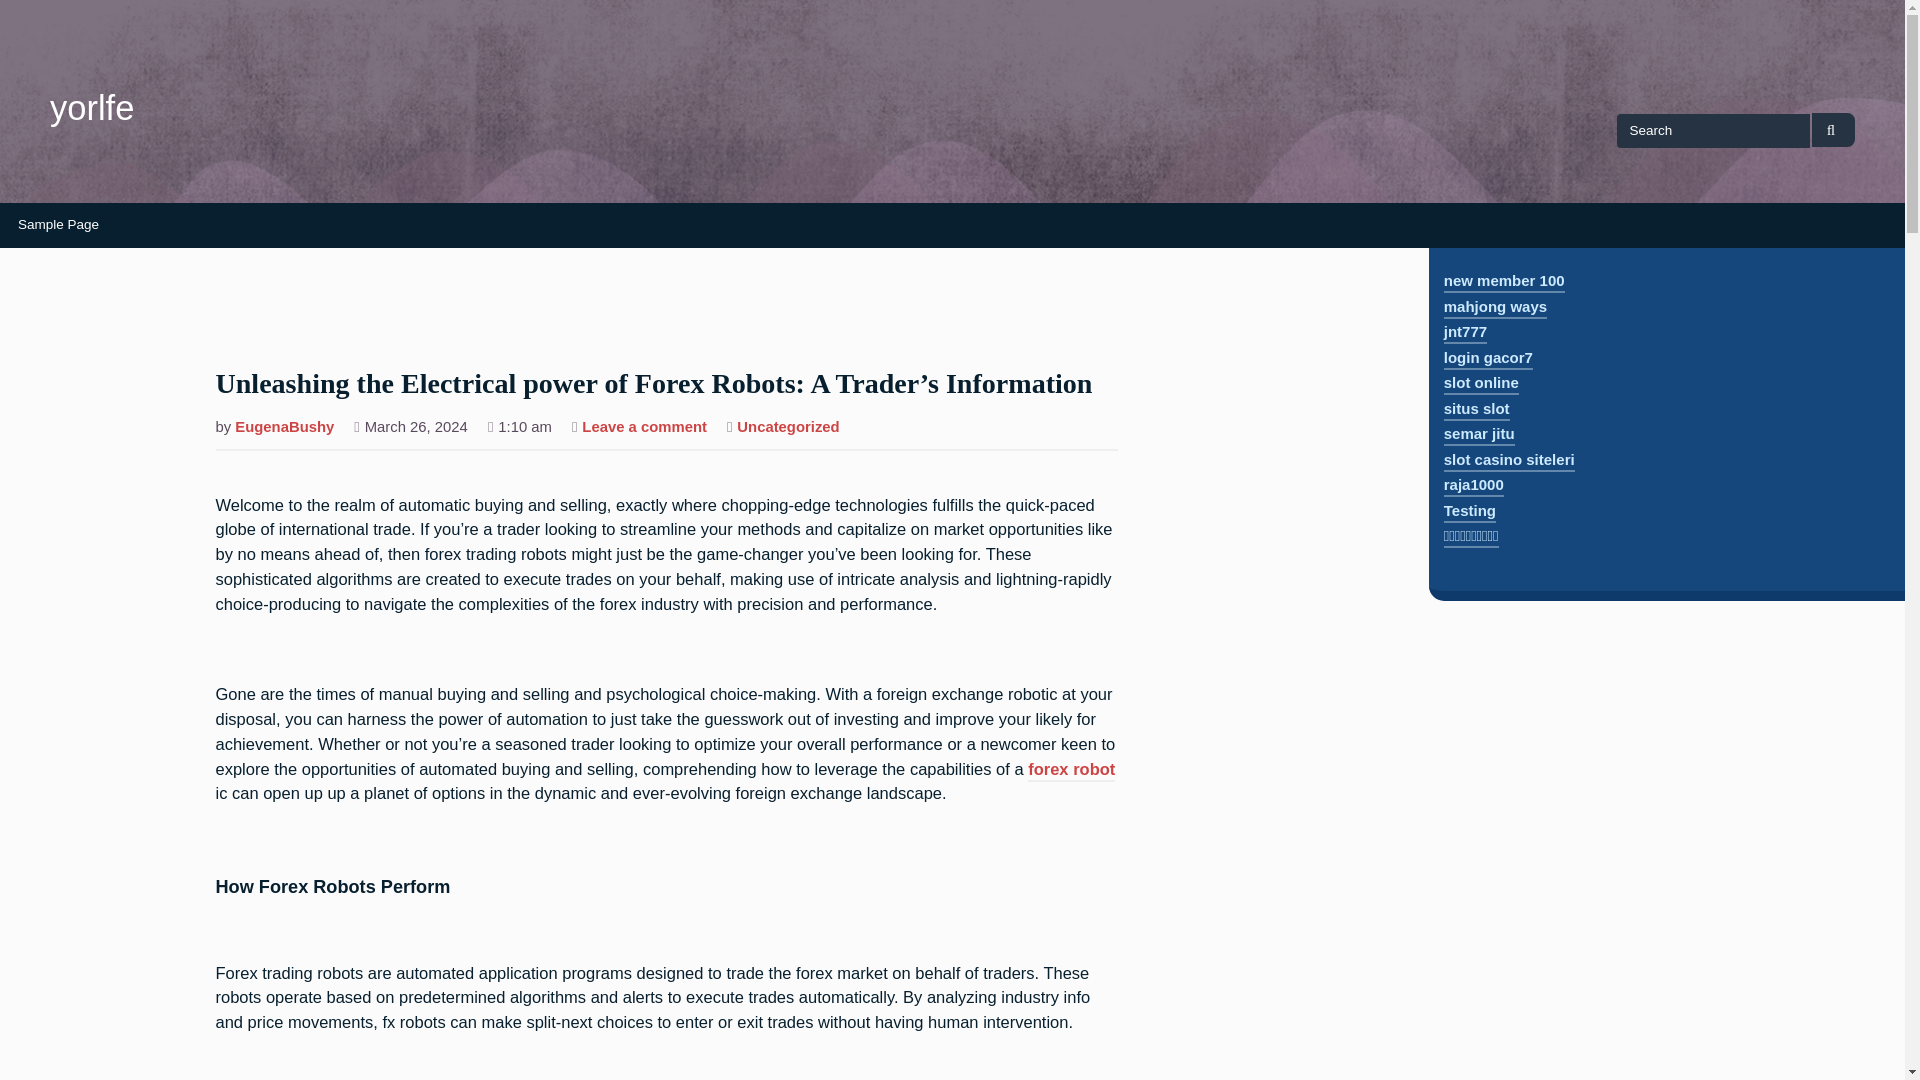 This screenshot has width=1920, height=1080. What do you see at coordinates (58, 226) in the screenshot?
I see `Sample Page` at bounding box center [58, 226].